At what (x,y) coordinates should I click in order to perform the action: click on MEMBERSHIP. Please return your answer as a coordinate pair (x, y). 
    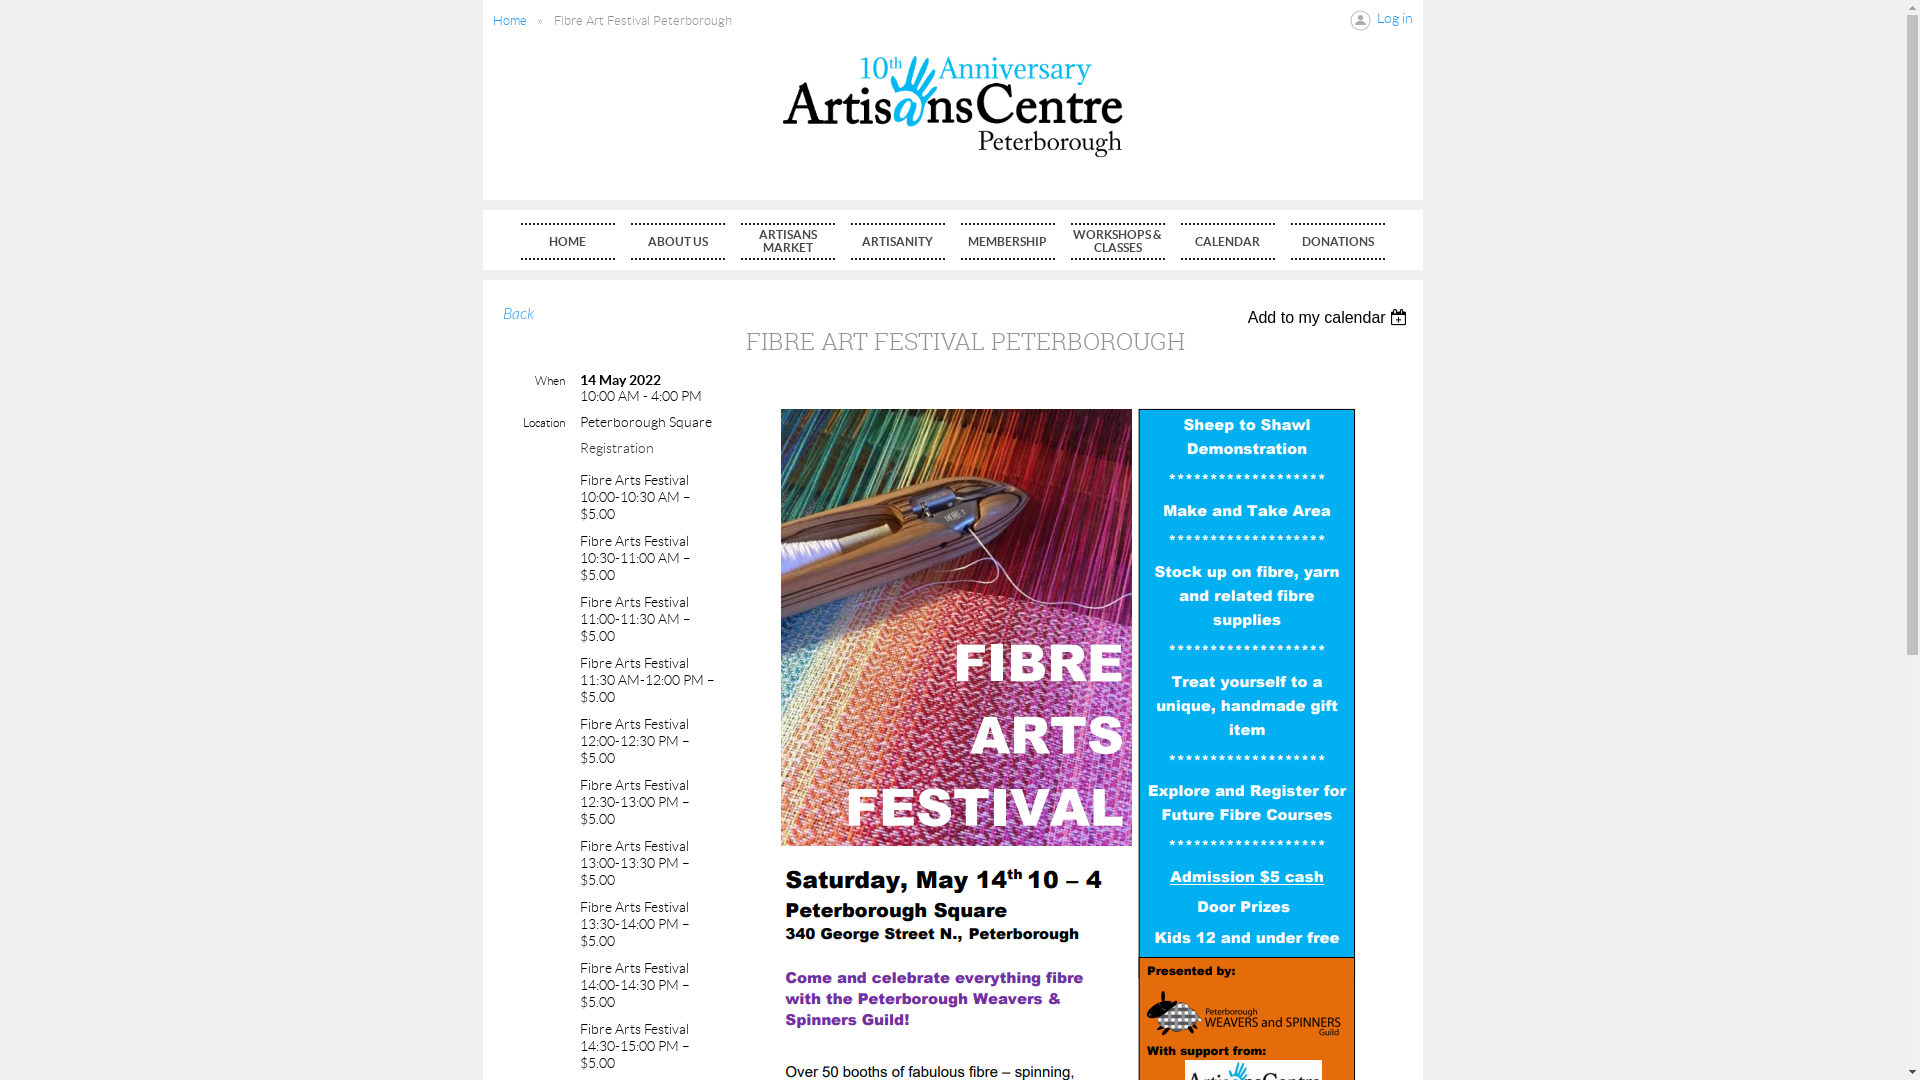
    Looking at the image, I should click on (1007, 242).